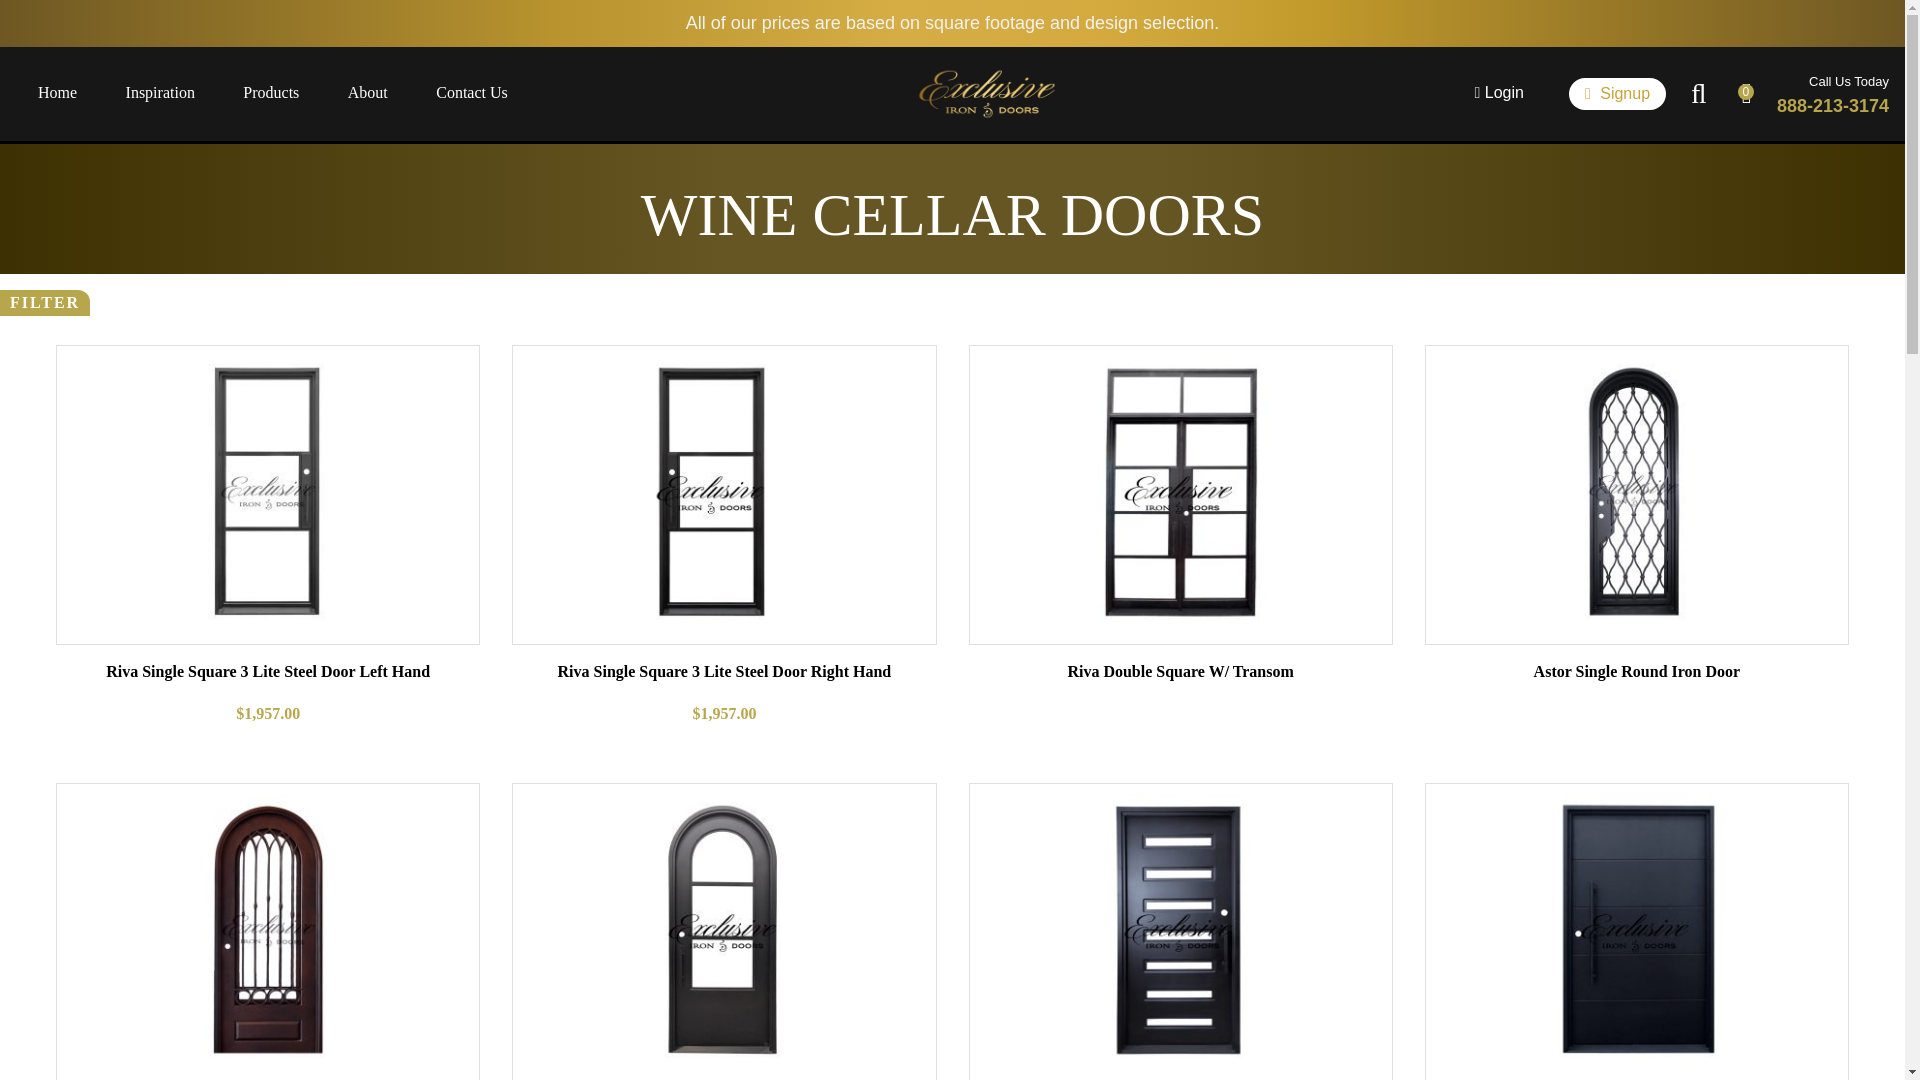  I want to click on Inspiration, so click(160, 94).